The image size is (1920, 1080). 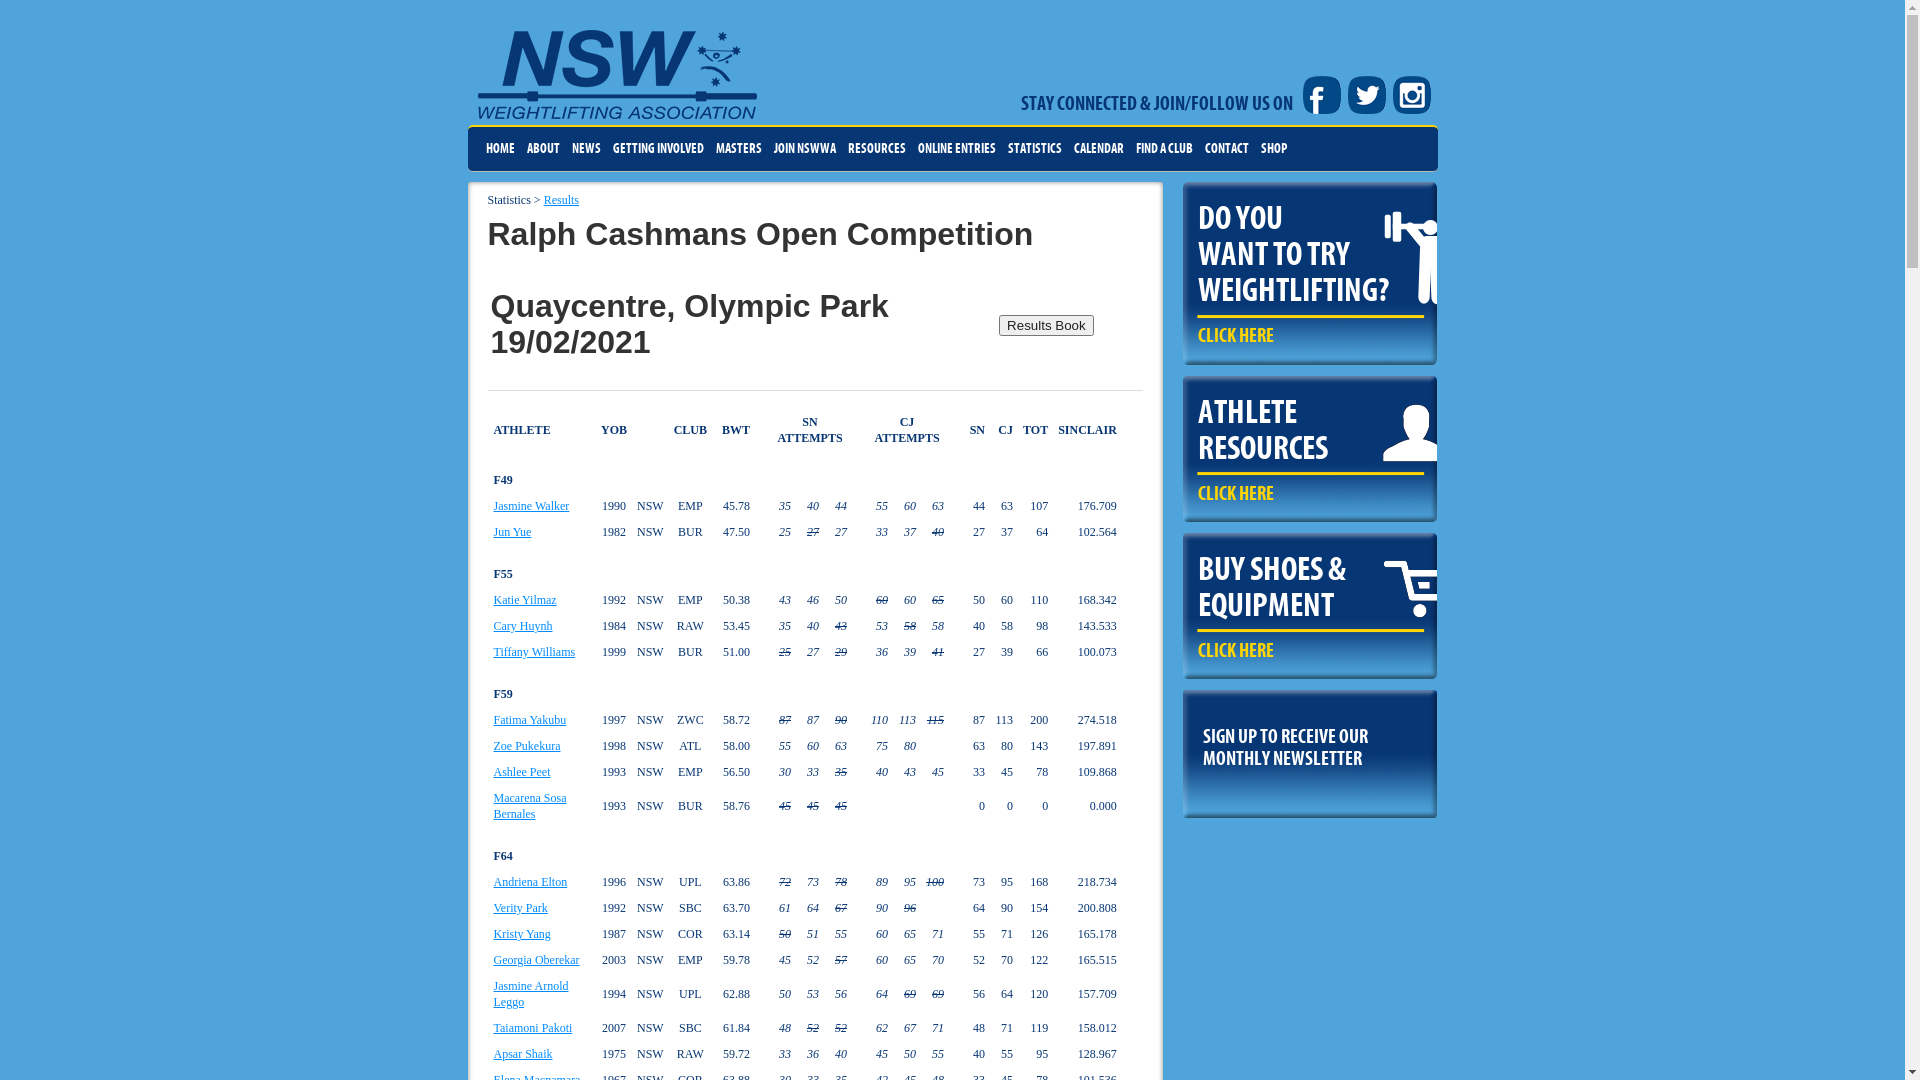 What do you see at coordinates (525, 600) in the screenshot?
I see `Katie Yilmaz` at bounding box center [525, 600].